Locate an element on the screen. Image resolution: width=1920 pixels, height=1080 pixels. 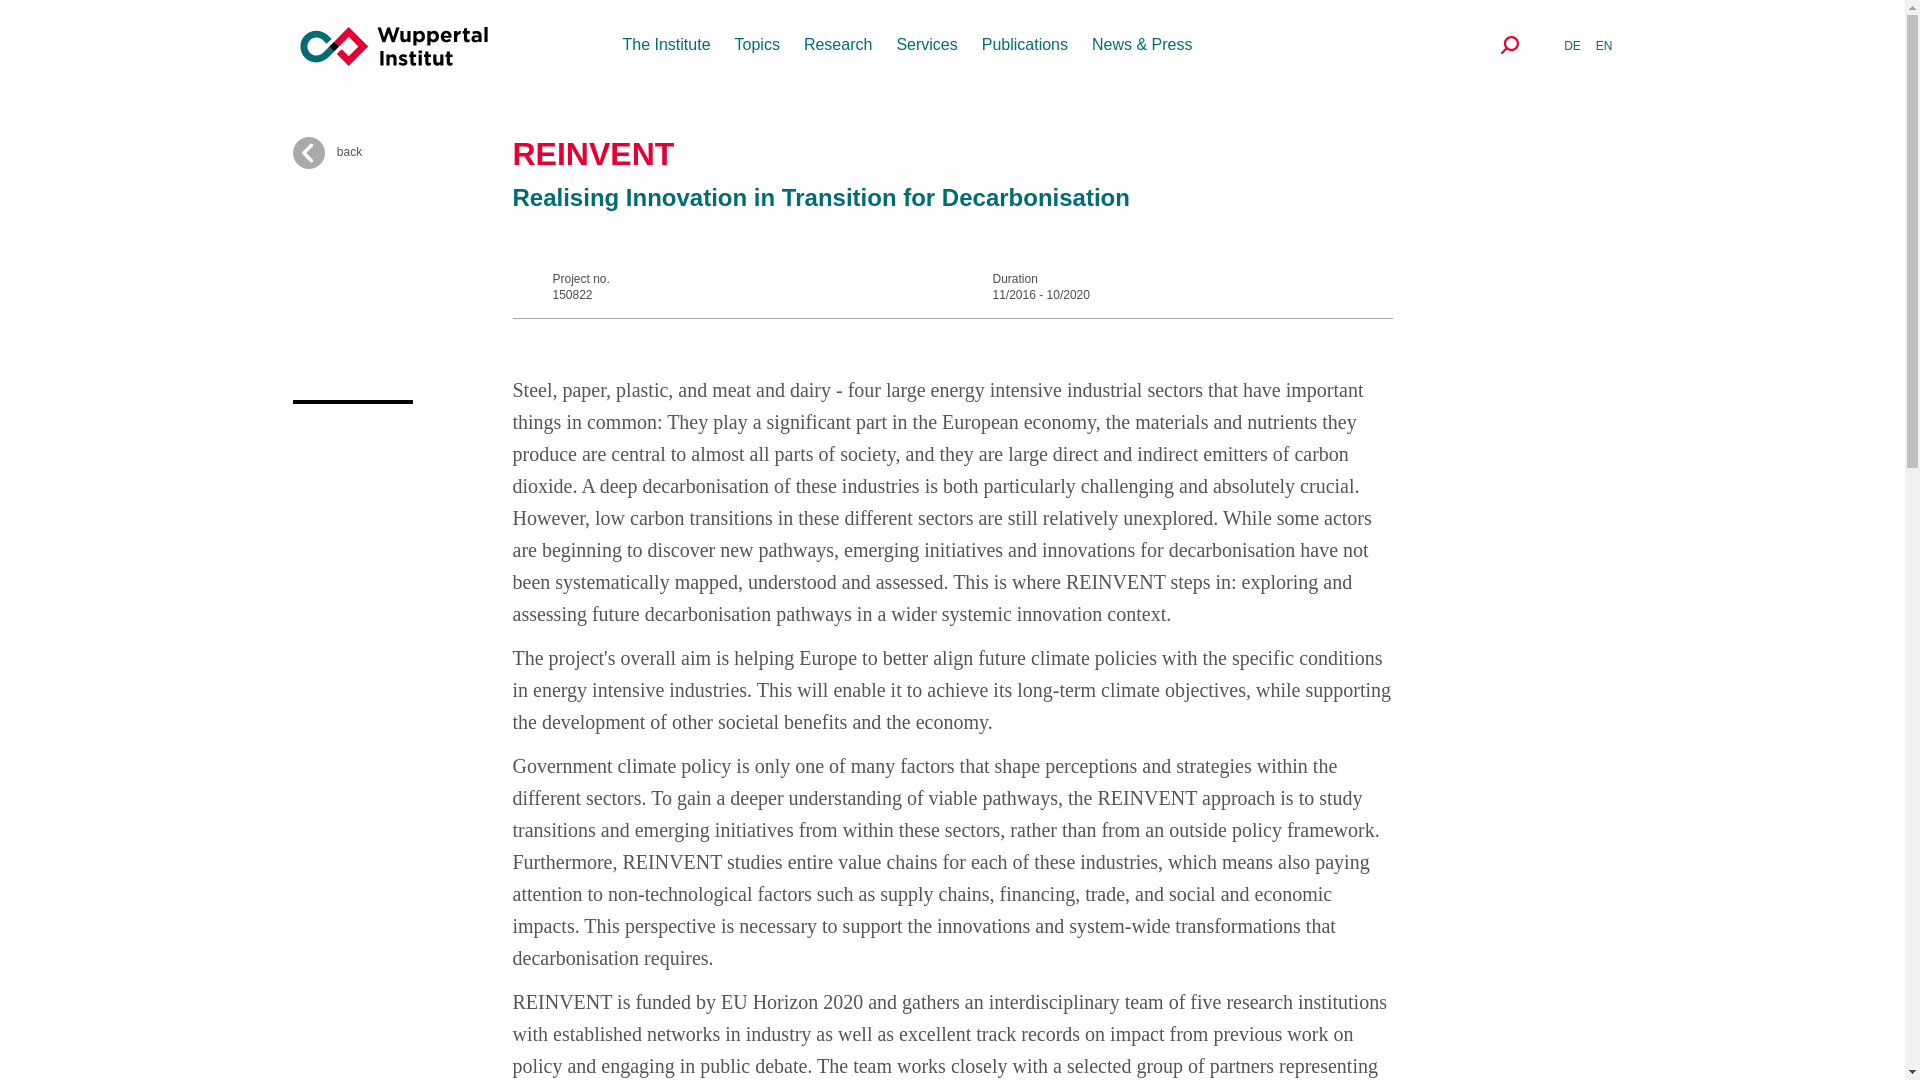
Services is located at coordinates (926, 44).